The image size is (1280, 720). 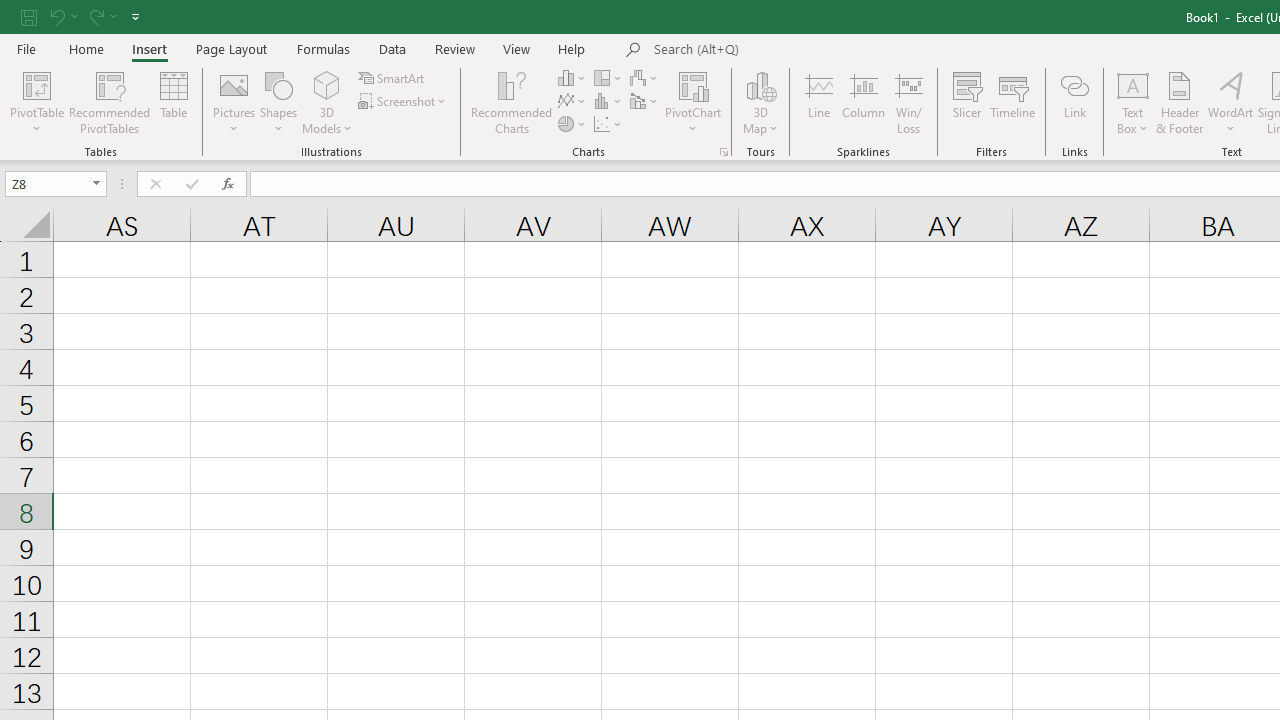 What do you see at coordinates (36, 84) in the screenshot?
I see `PivotTable` at bounding box center [36, 84].